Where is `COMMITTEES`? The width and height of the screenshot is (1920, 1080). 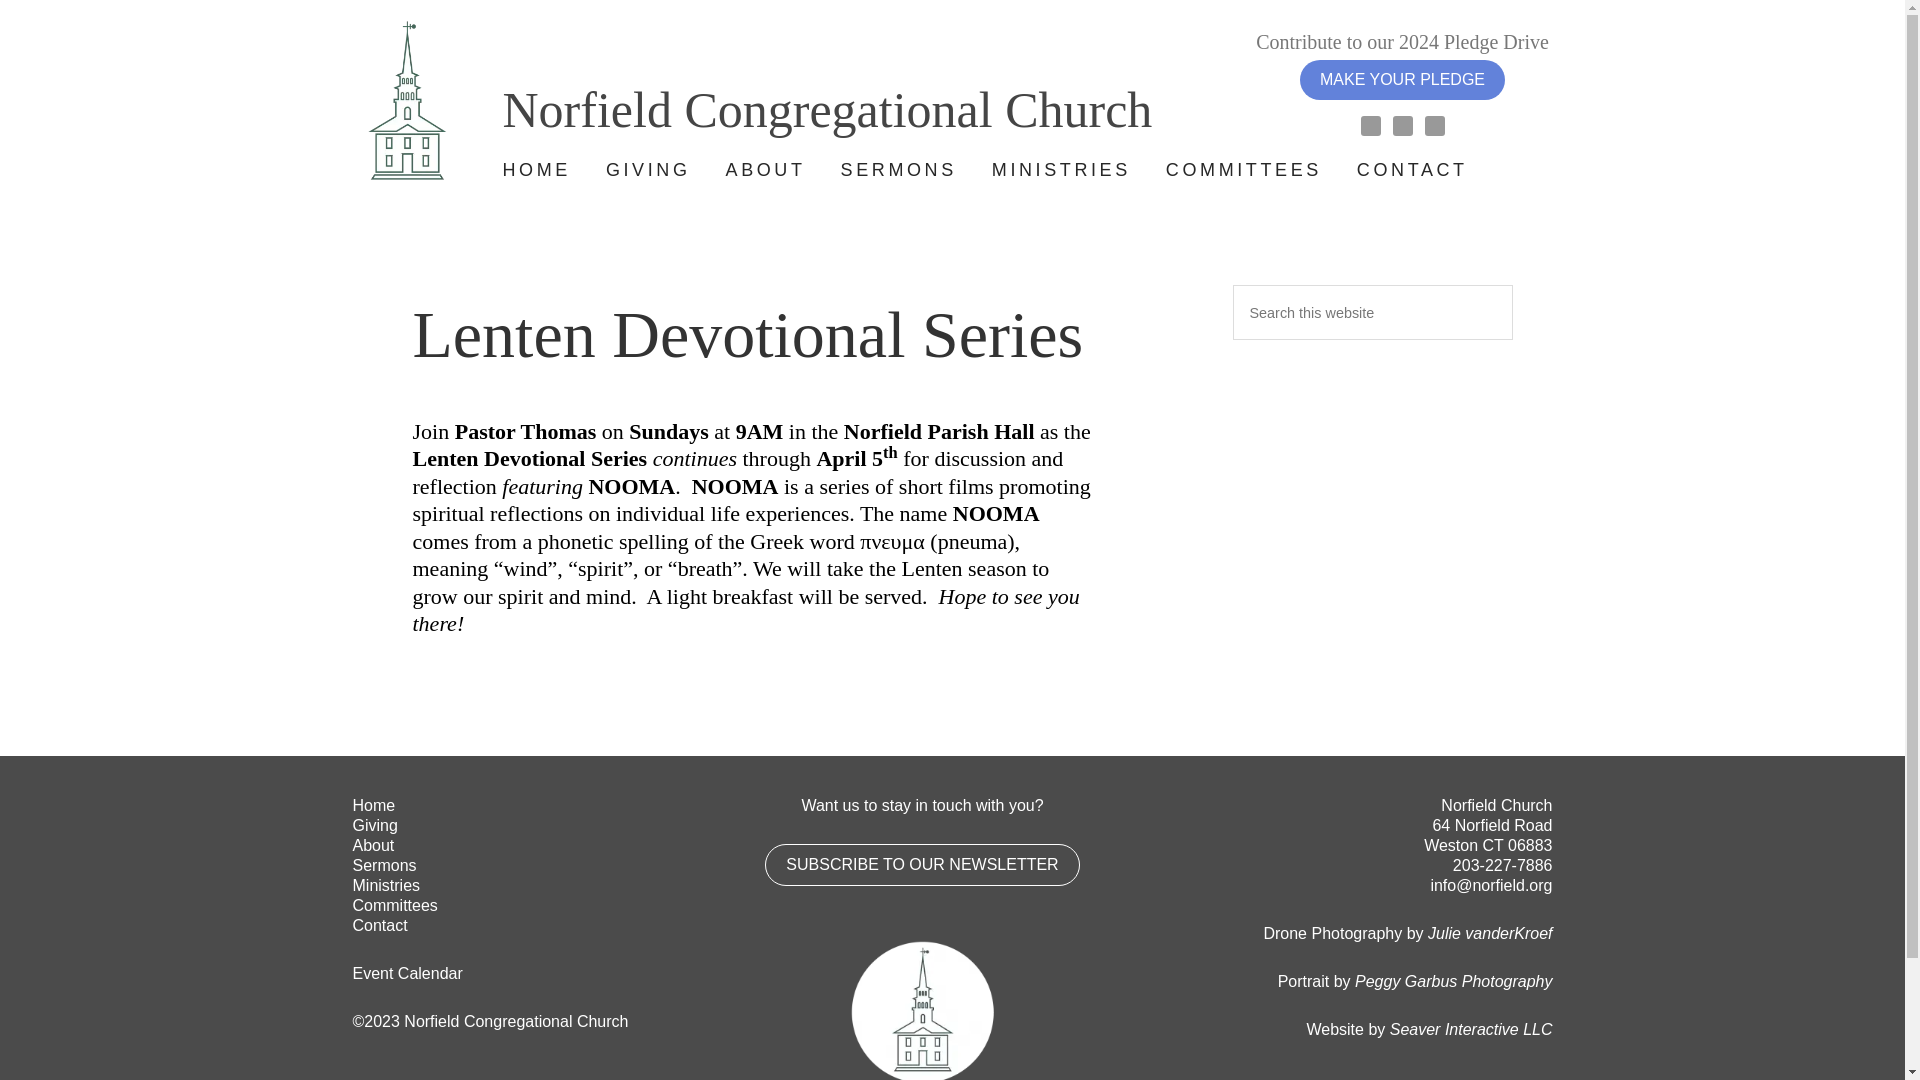 COMMITTEES is located at coordinates (1243, 170).